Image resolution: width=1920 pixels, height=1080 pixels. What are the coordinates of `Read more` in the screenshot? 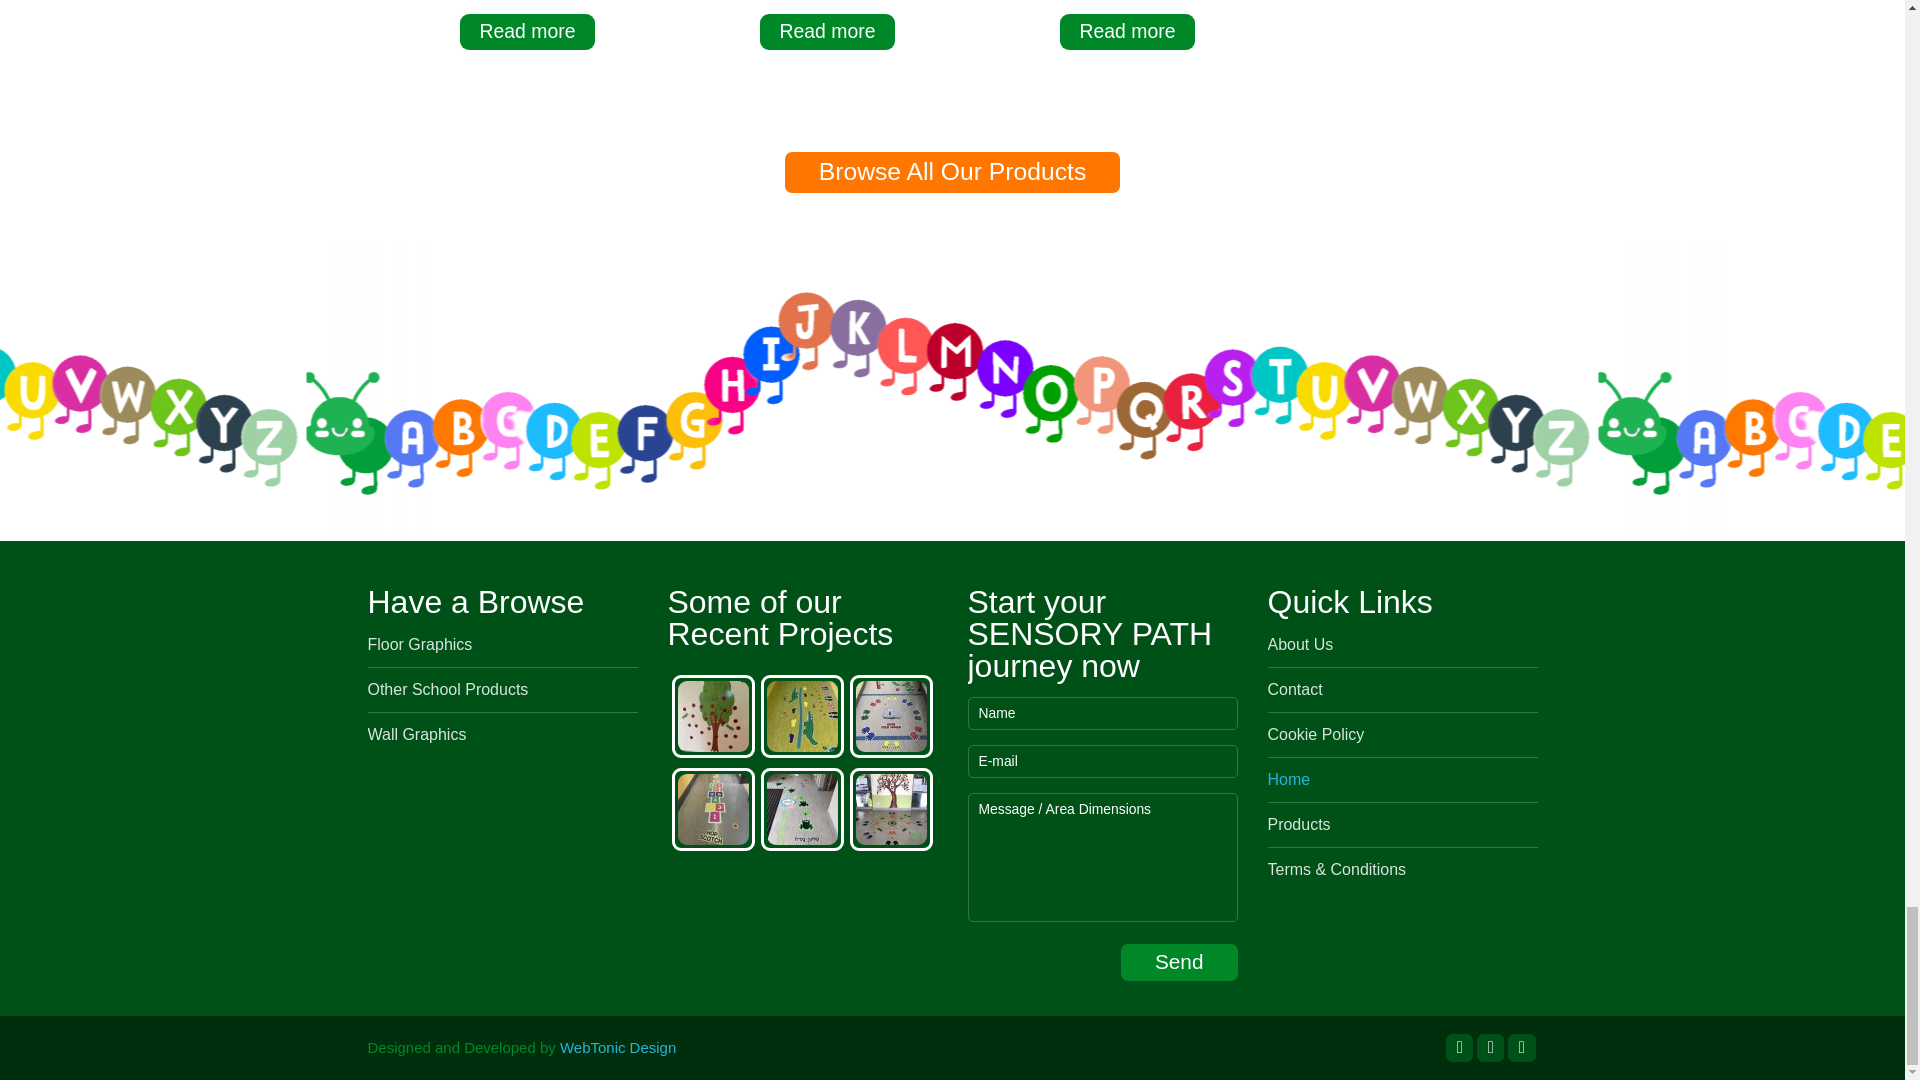 It's located at (828, 31).